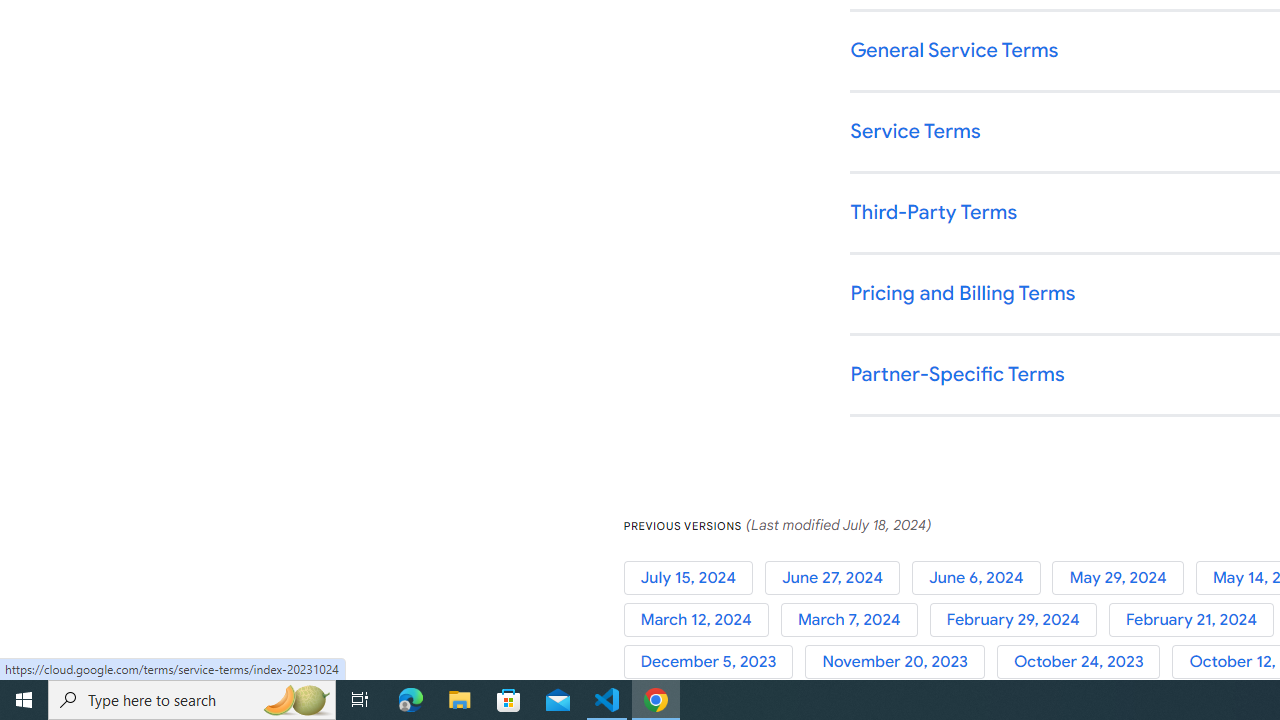 The width and height of the screenshot is (1280, 720). I want to click on March 7, 2024, so click(854, 620).